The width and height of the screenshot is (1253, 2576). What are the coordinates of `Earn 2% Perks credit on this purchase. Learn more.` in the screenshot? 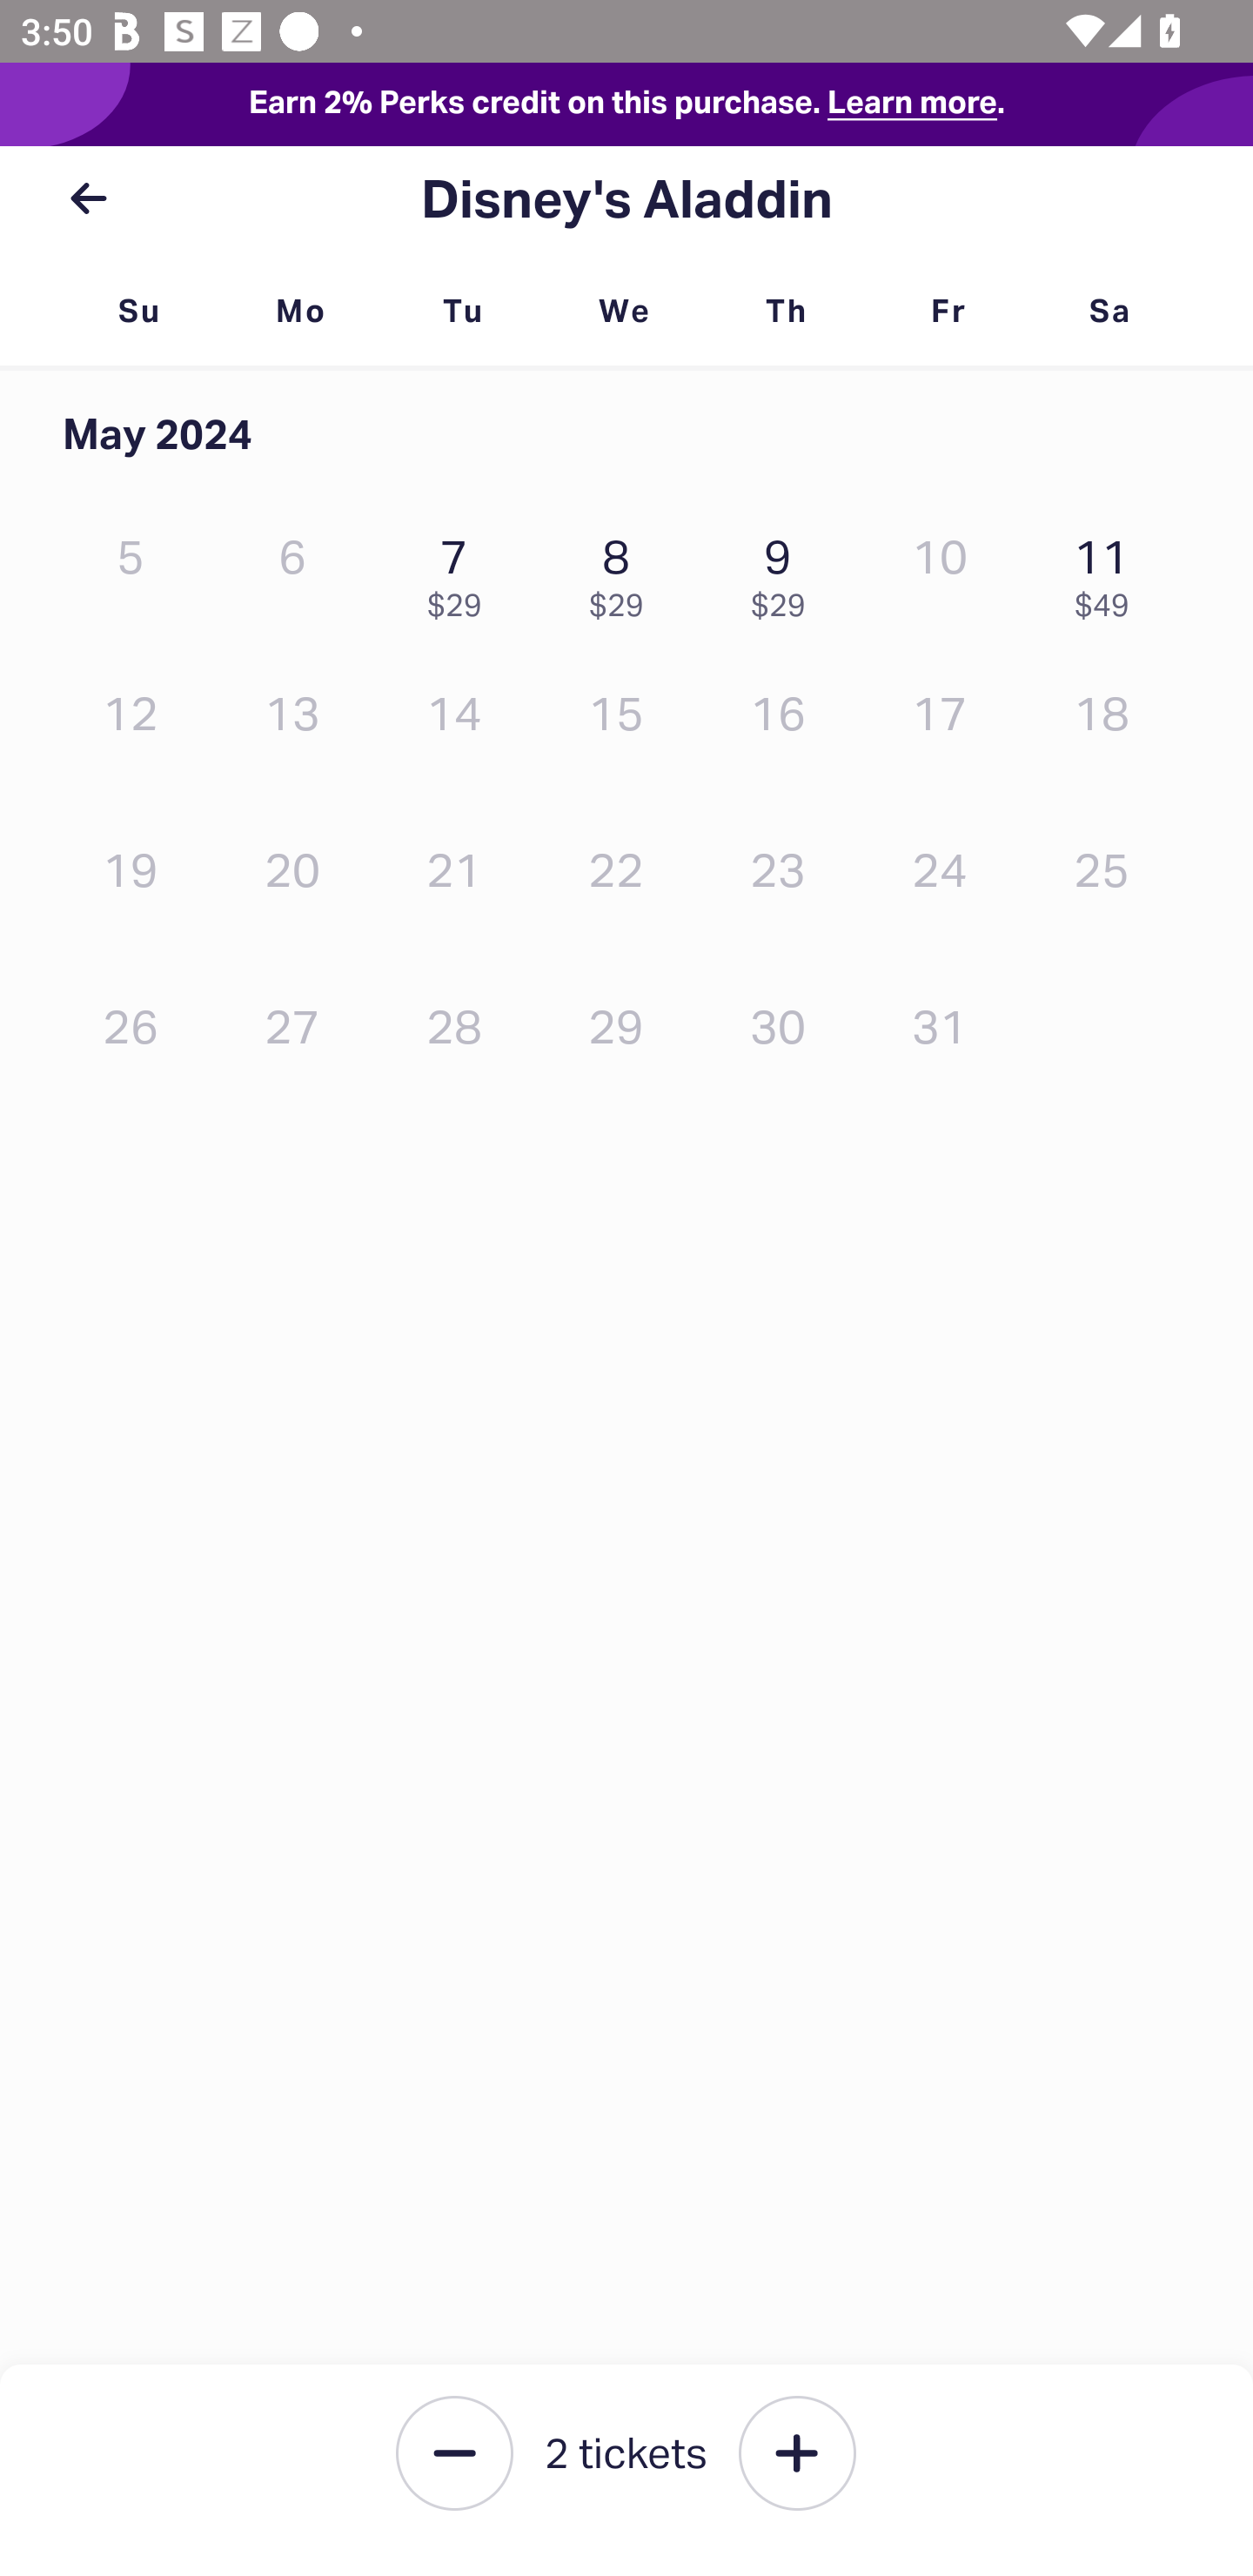 It's located at (626, 104).